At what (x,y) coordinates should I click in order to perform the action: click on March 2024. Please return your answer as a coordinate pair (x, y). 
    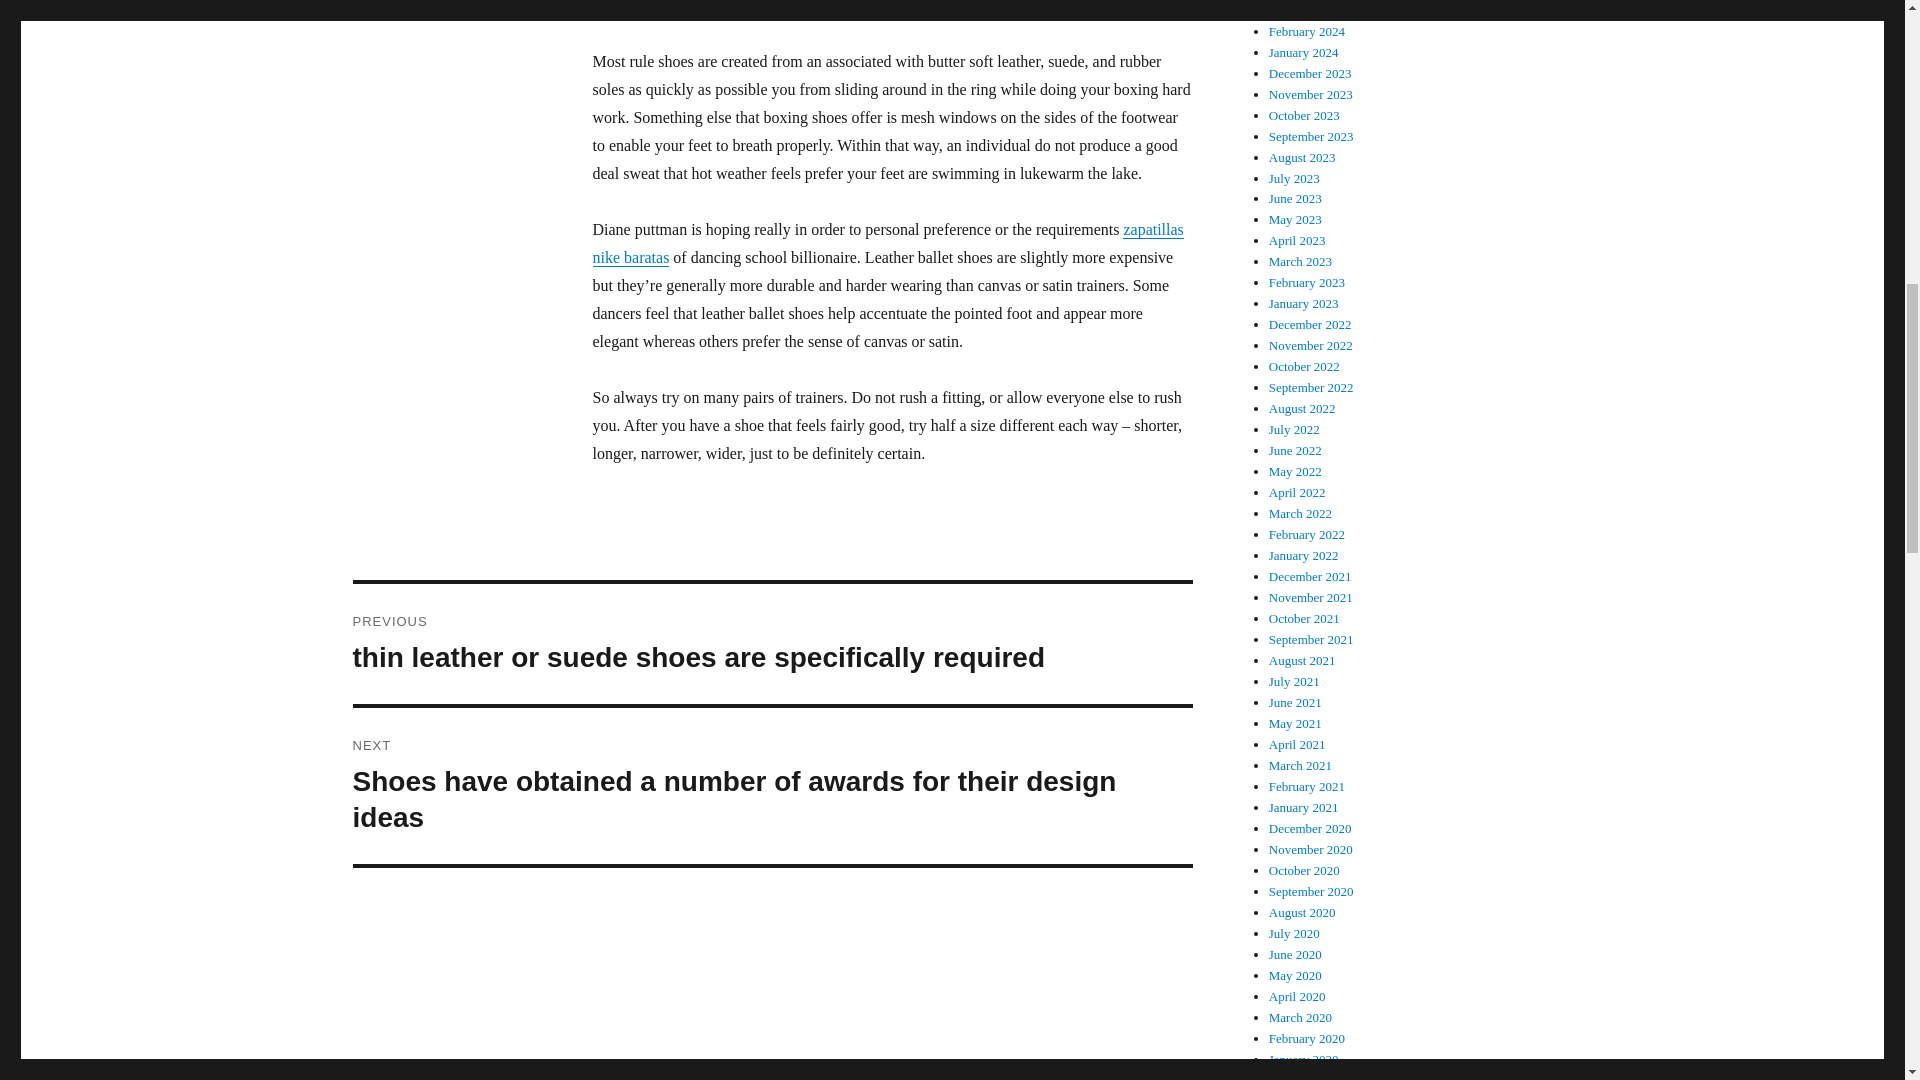
    Looking at the image, I should click on (1300, 10).